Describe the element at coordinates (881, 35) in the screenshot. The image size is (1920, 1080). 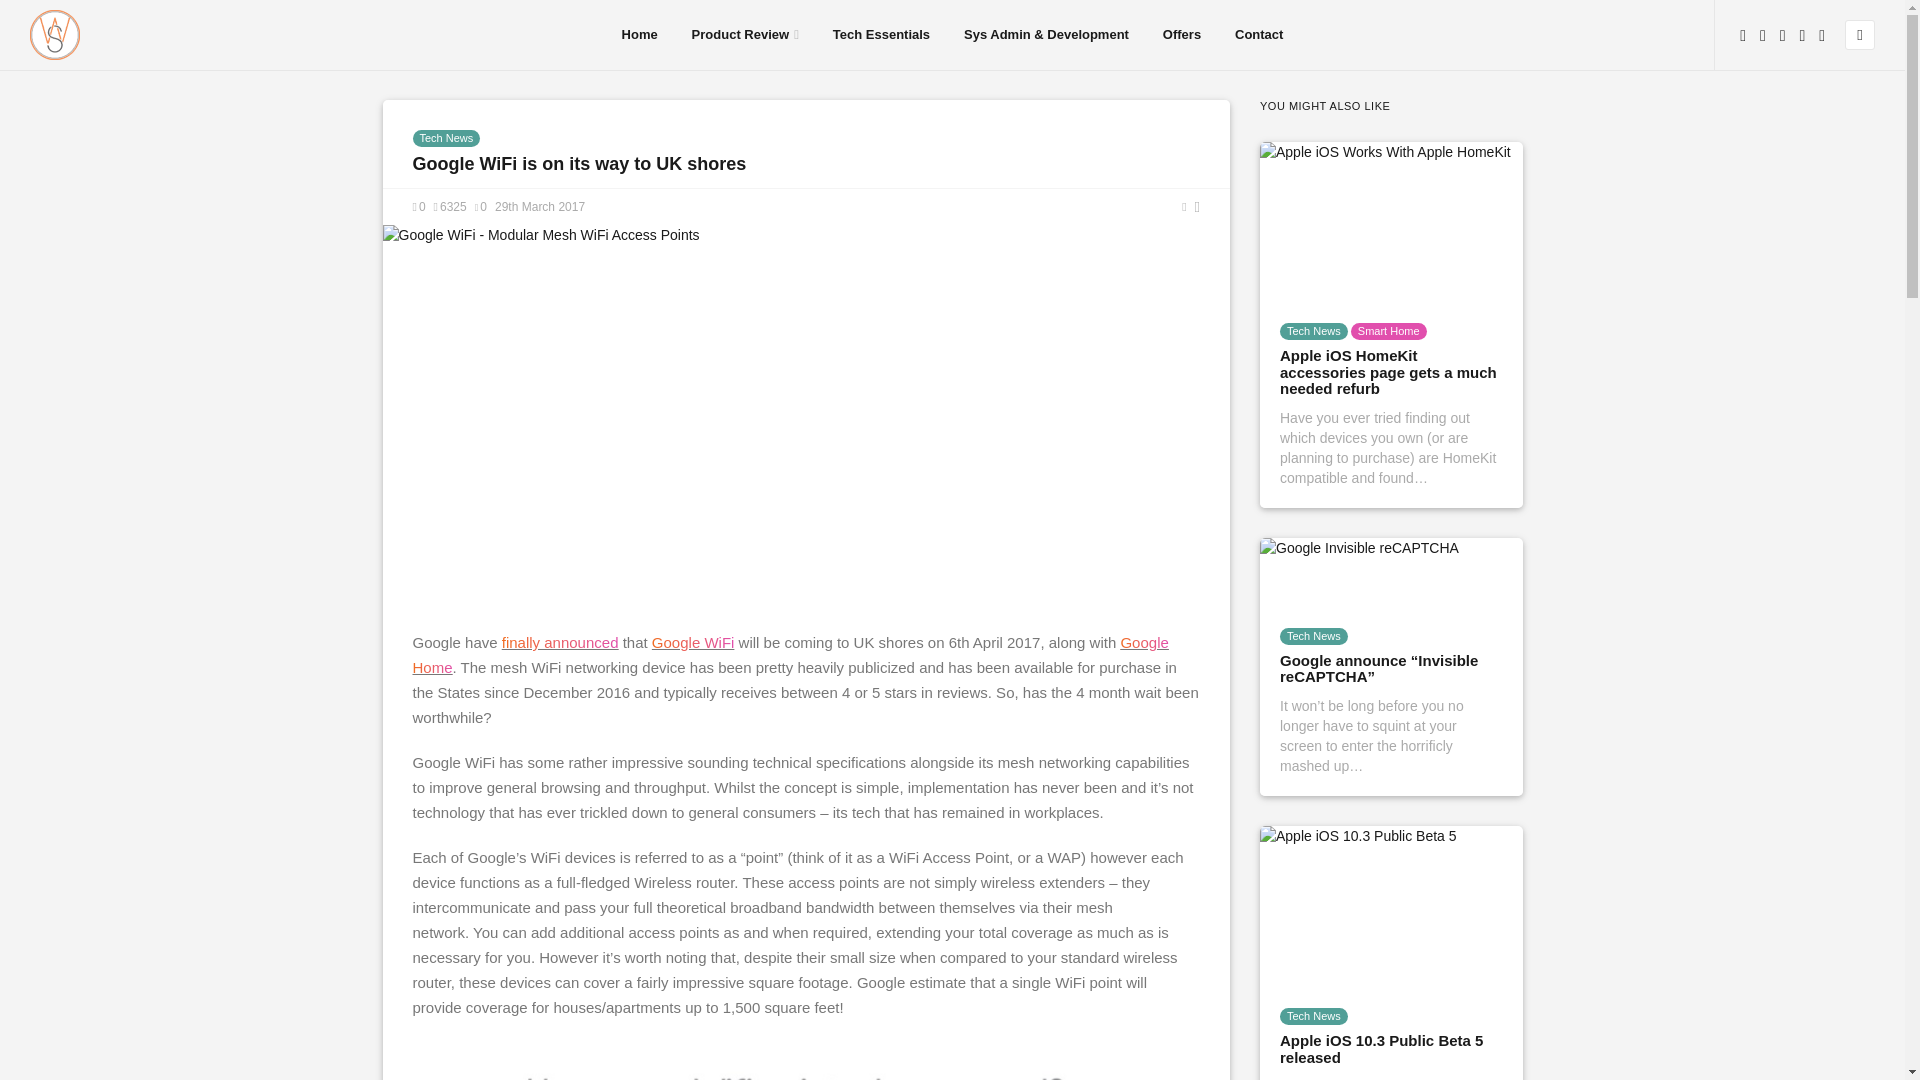
I see `Tech Essentials` at that location.